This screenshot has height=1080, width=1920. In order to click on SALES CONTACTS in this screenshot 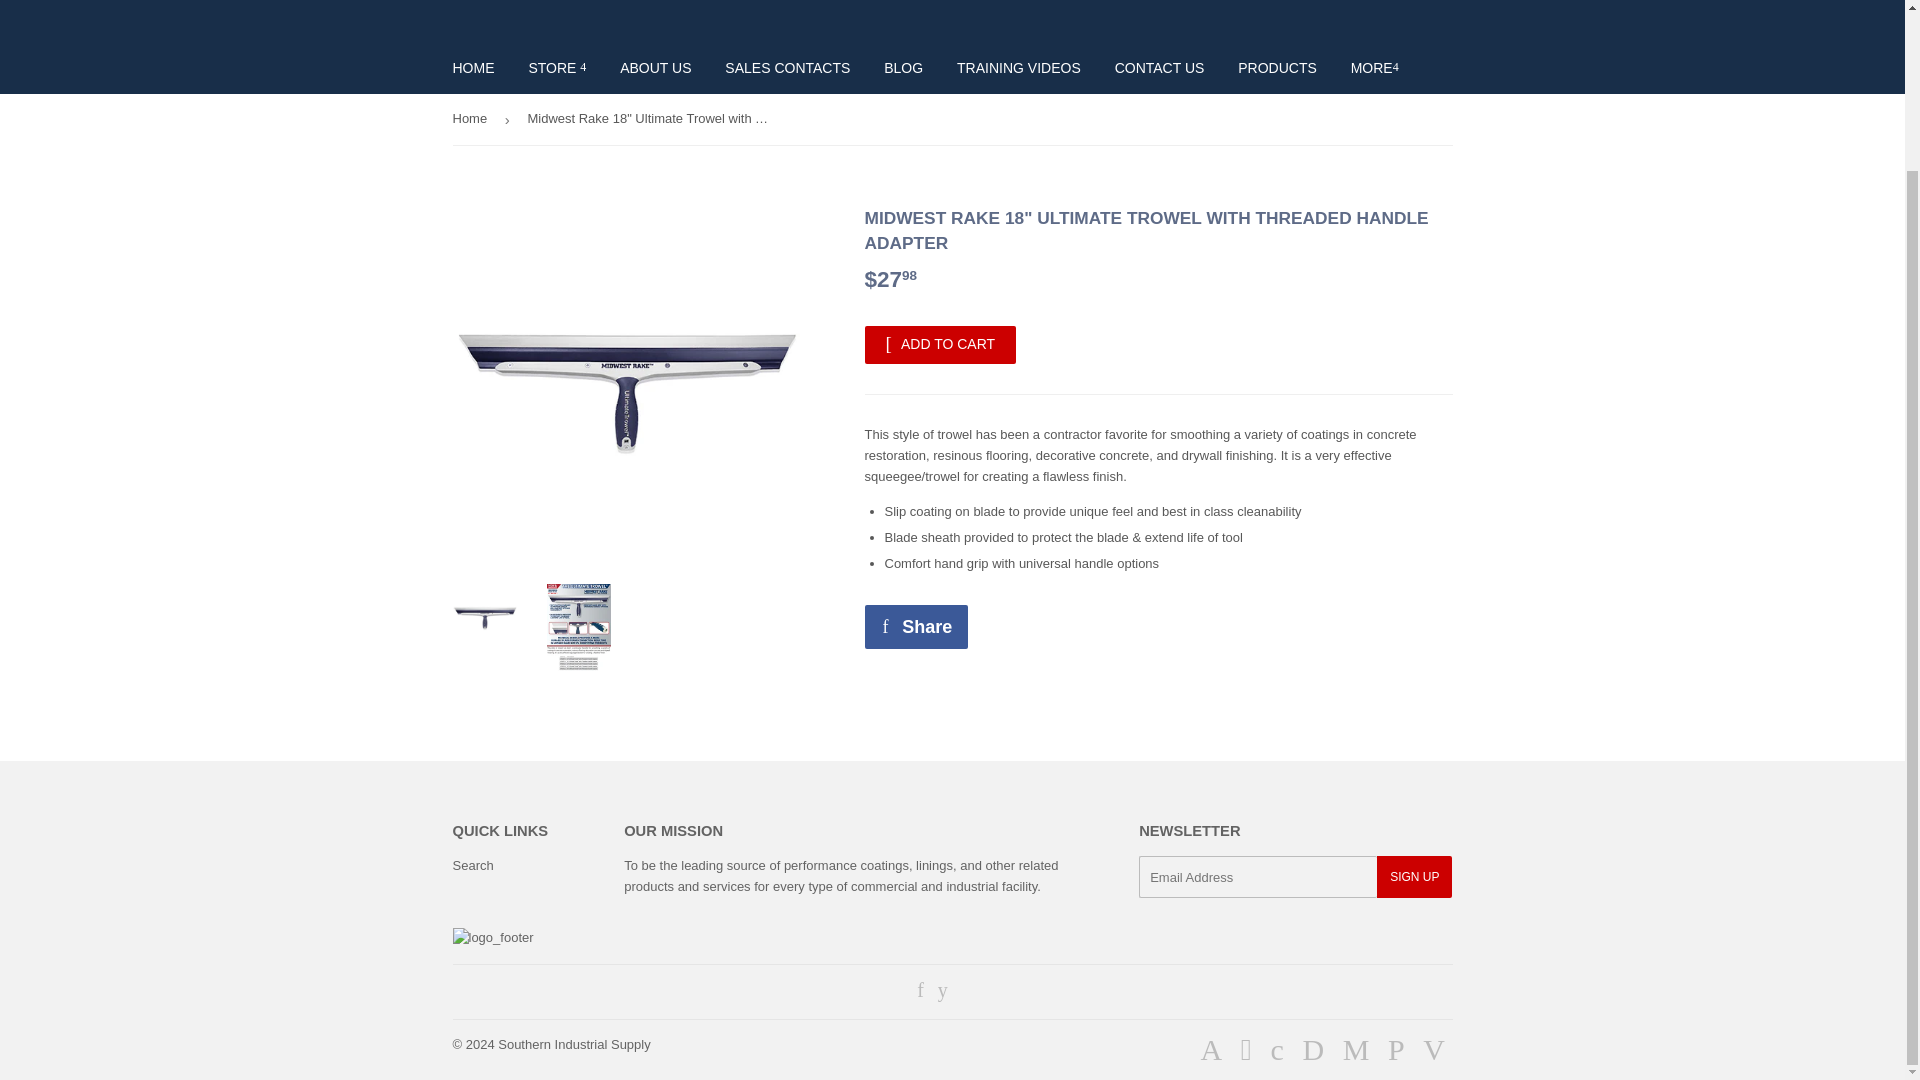, I will do `click(788, 68)`.